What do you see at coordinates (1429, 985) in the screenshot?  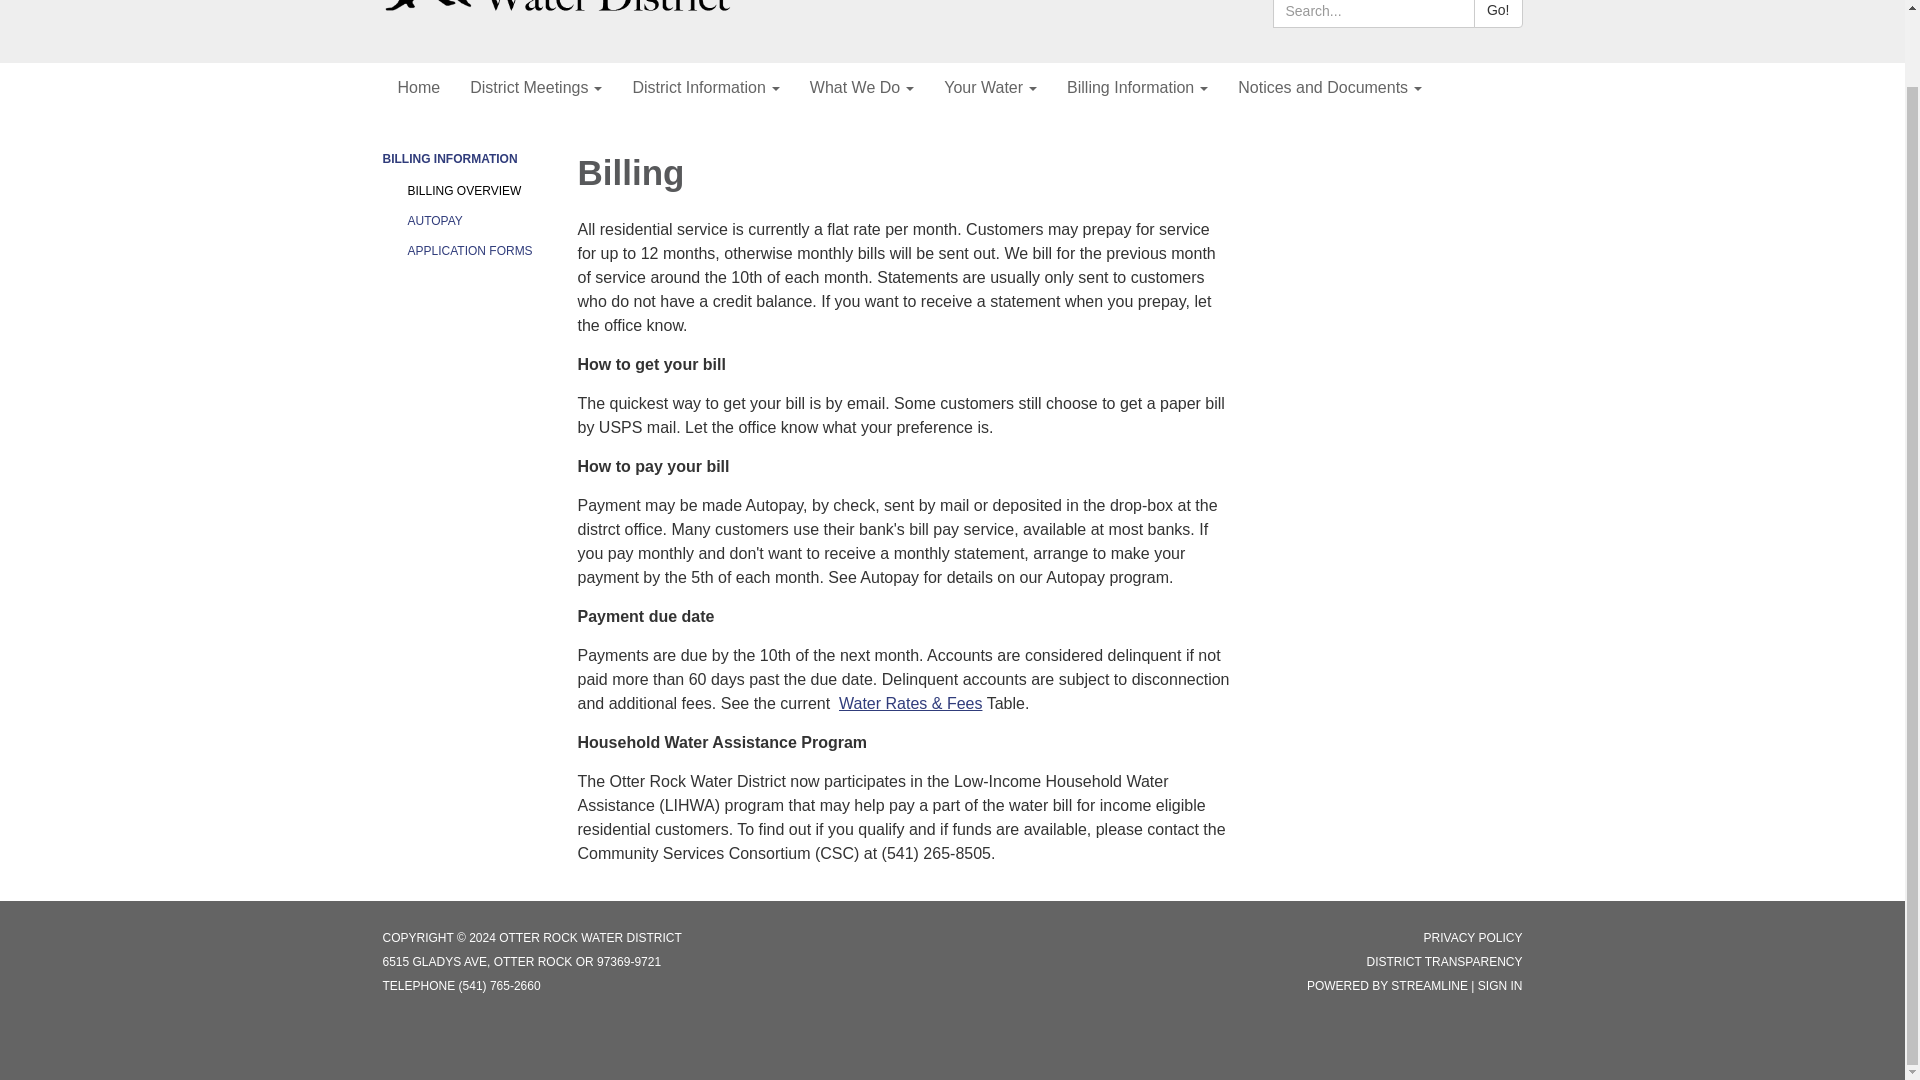 I see `Streamline: Technology for Special Districts` at bounding box center [1429, 985].